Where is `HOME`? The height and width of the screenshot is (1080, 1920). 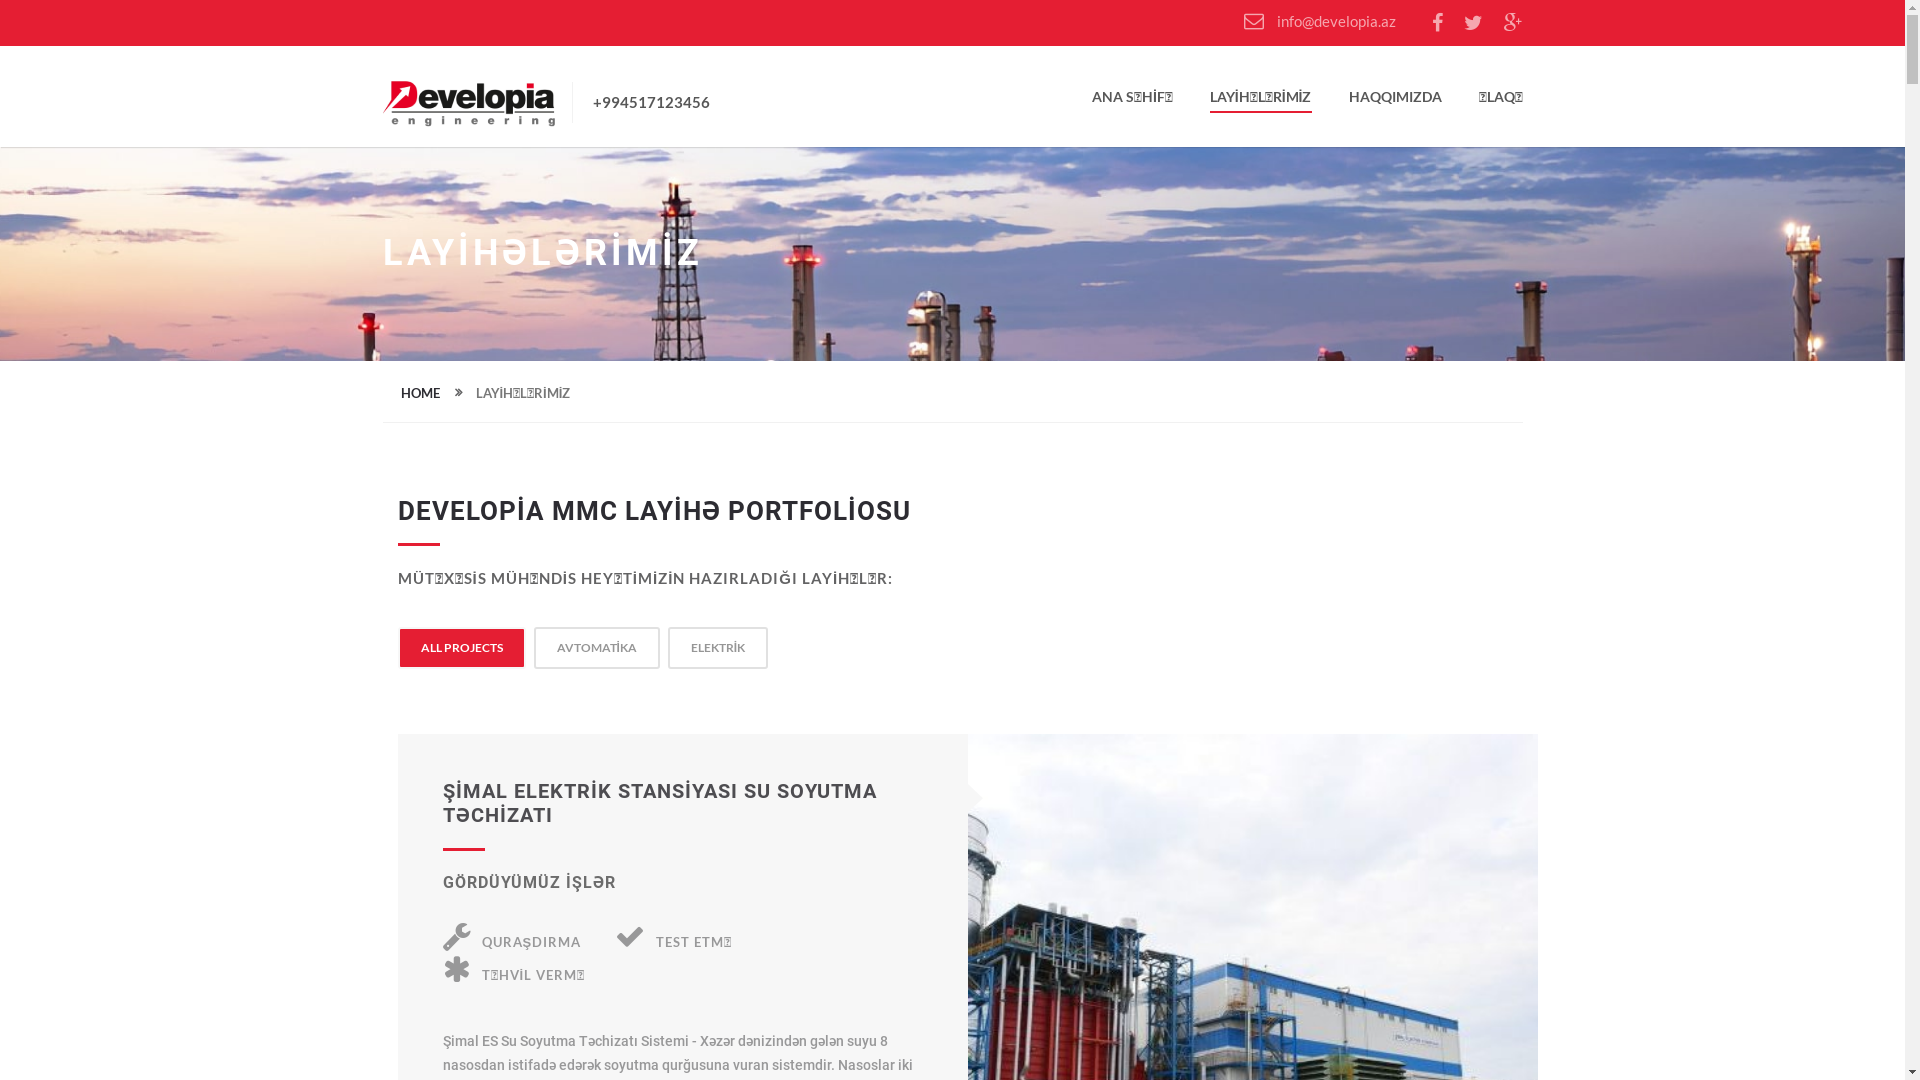 HOME is located at coordinates (420, 392).